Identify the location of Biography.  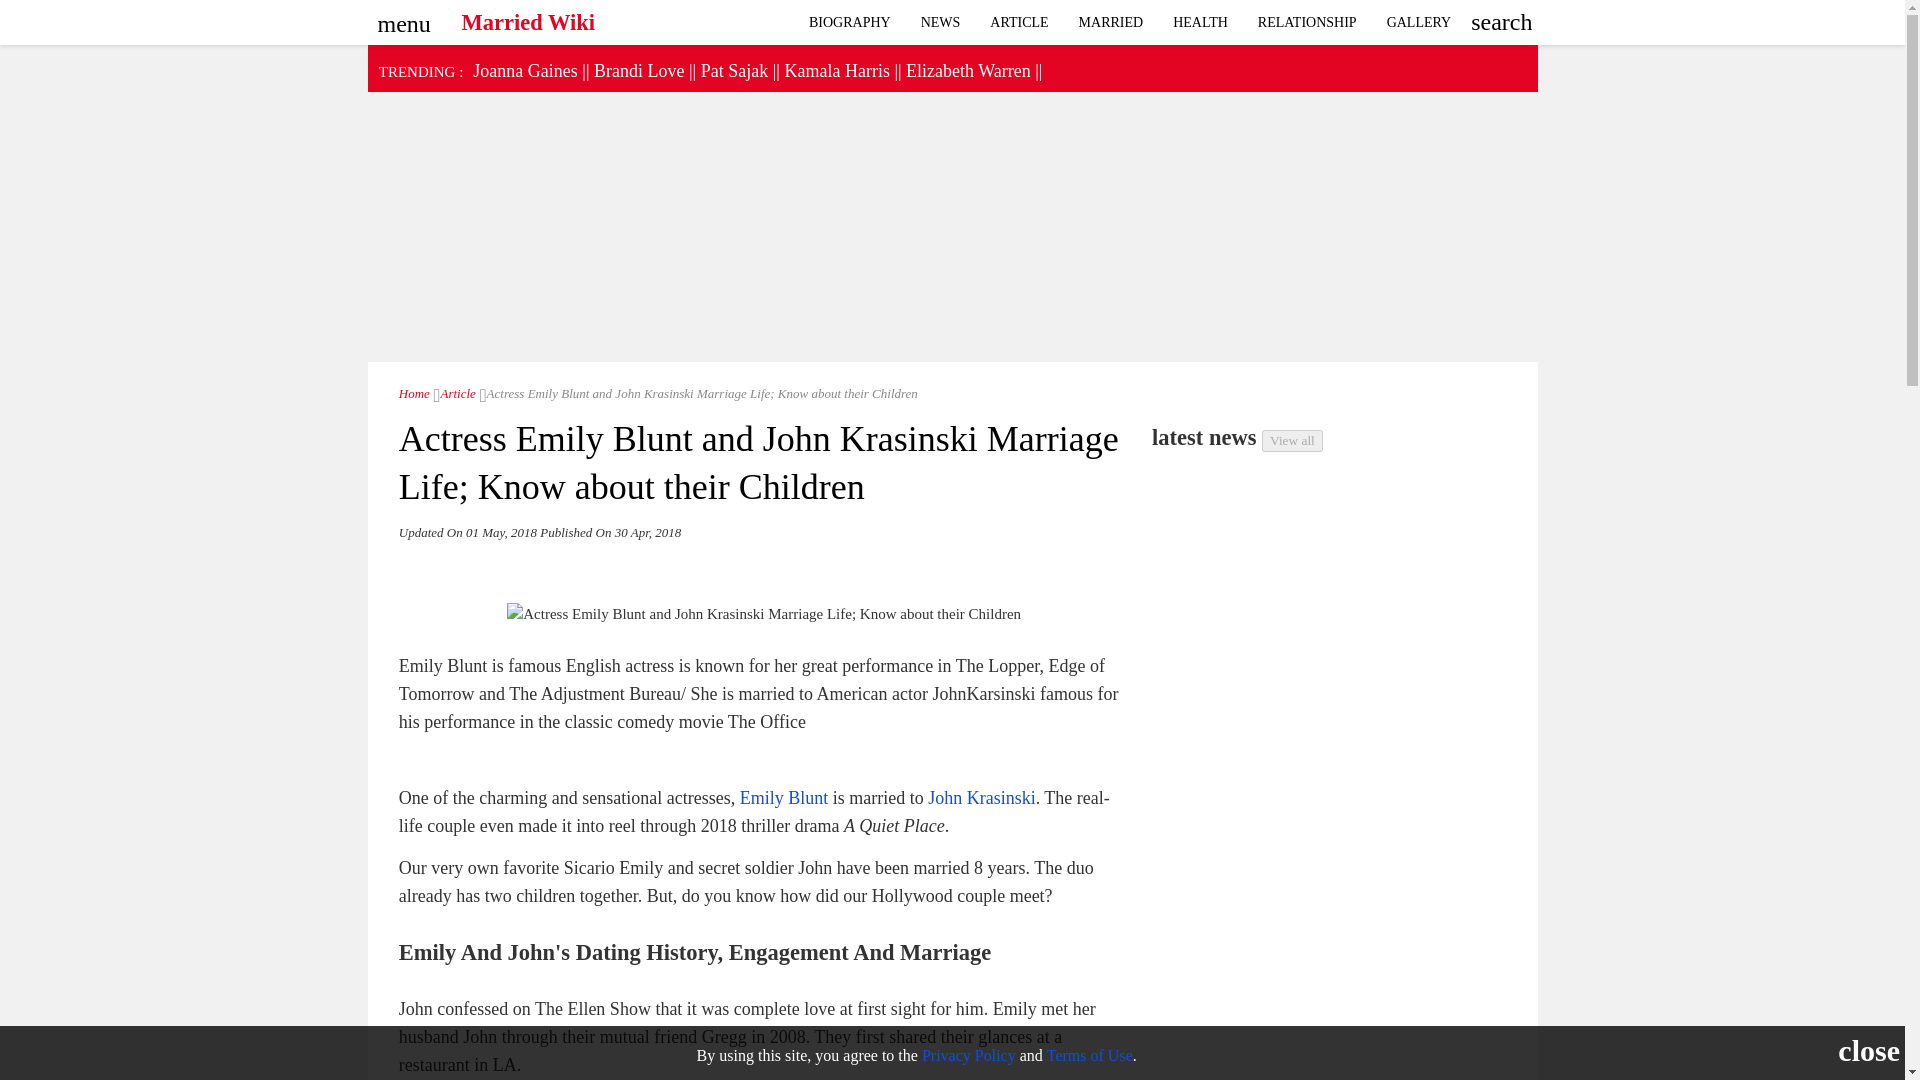
(850, 22).